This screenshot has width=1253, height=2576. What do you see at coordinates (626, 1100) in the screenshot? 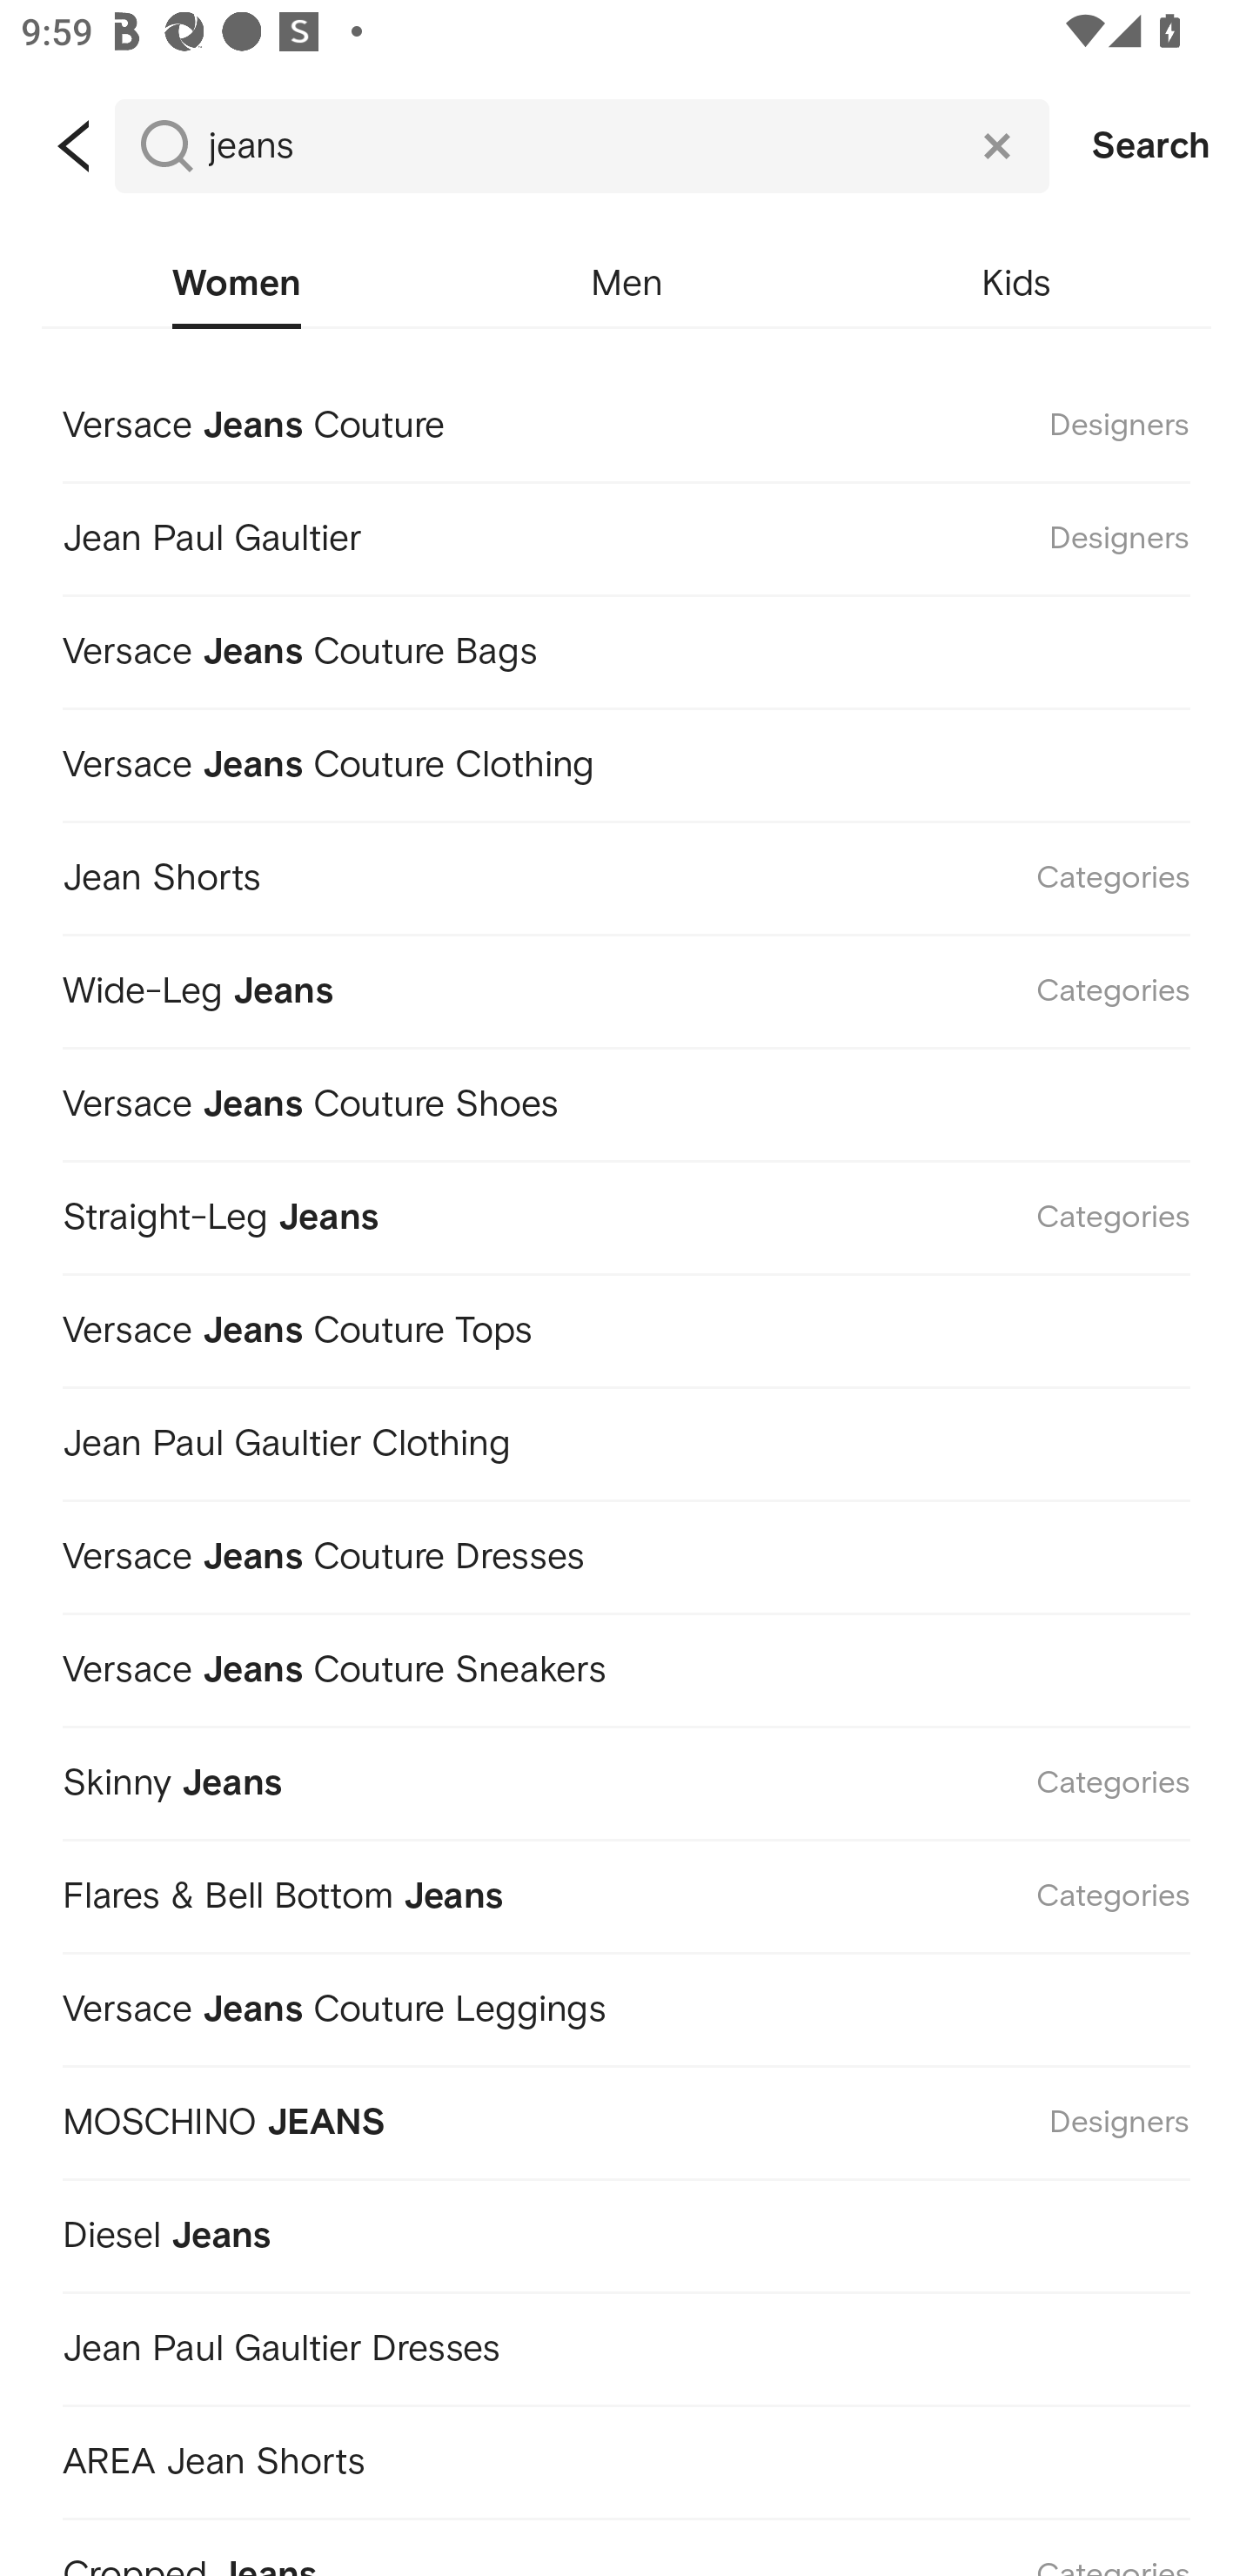
I see `Versace Jeans Couture Shoes` at bounding box center [626, 1100].